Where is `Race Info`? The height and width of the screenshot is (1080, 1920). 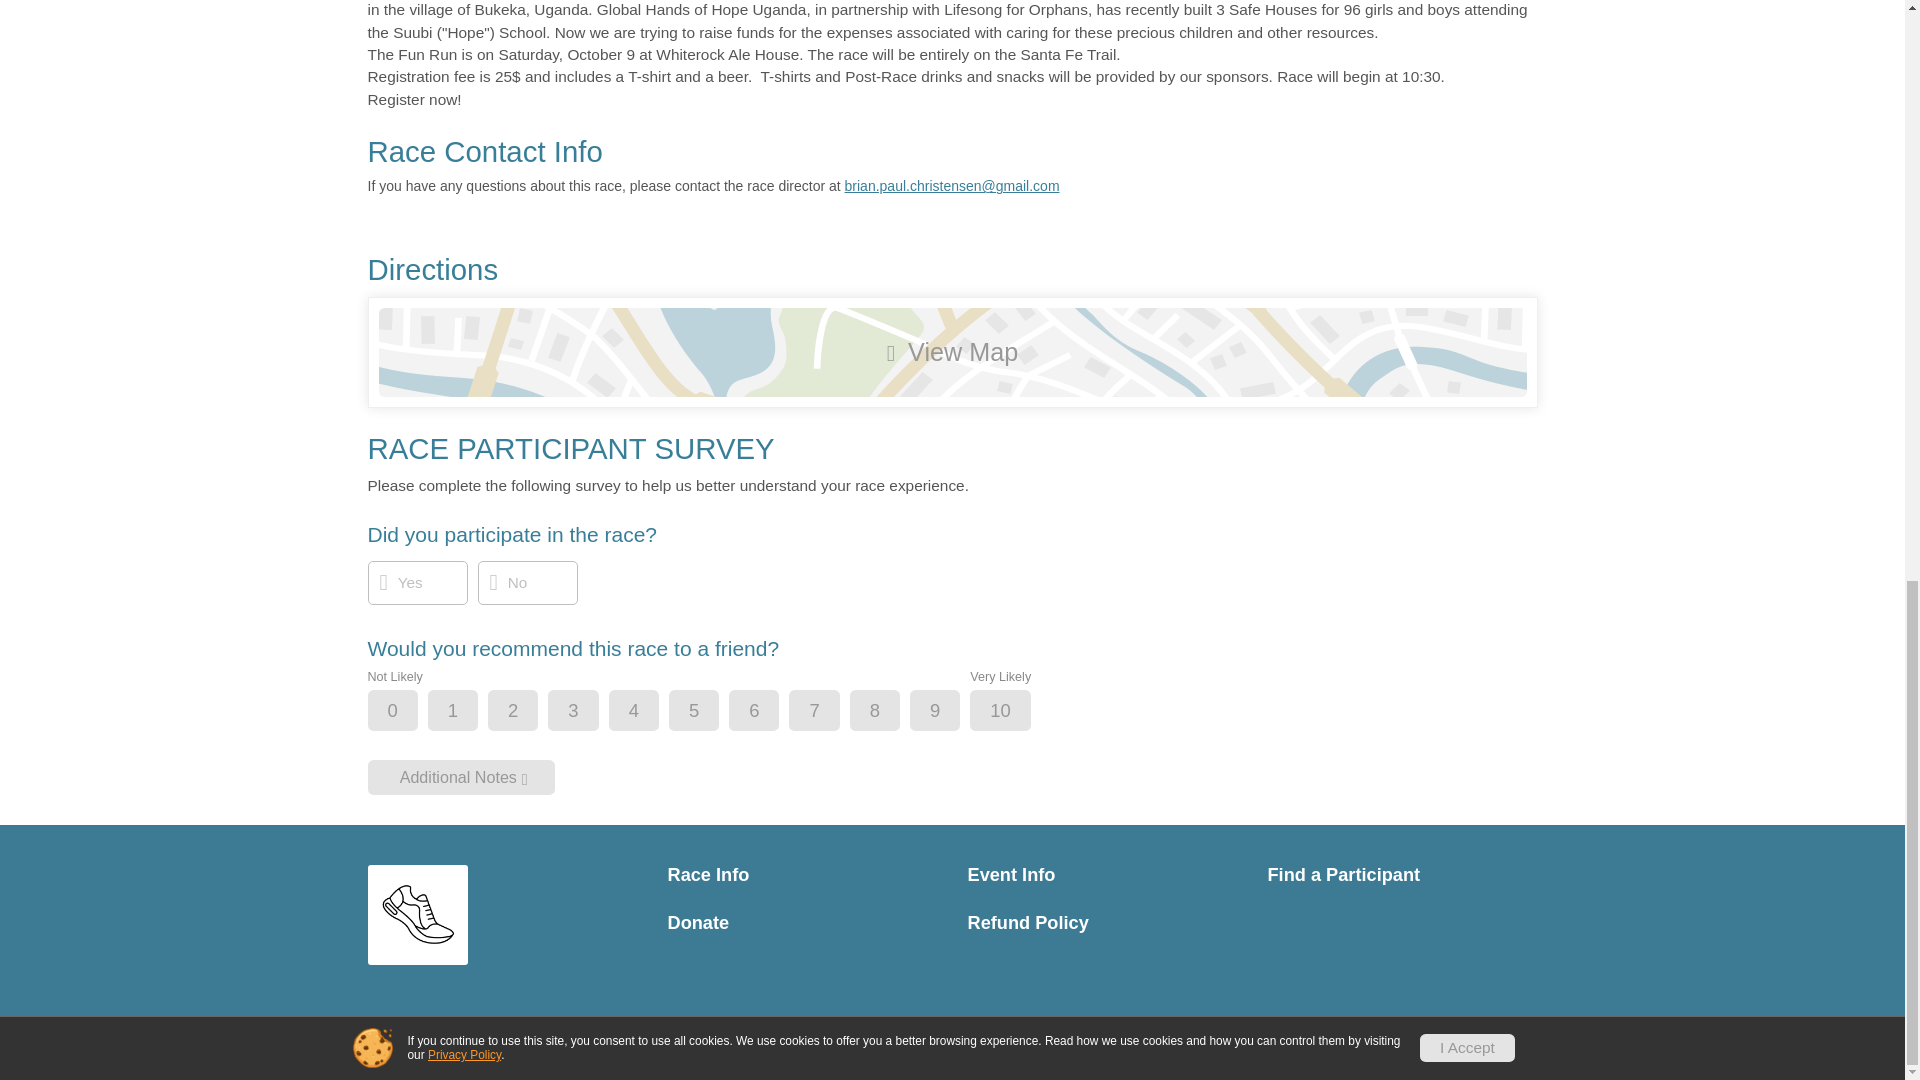
Race Info is located at coordinates (803, 875).